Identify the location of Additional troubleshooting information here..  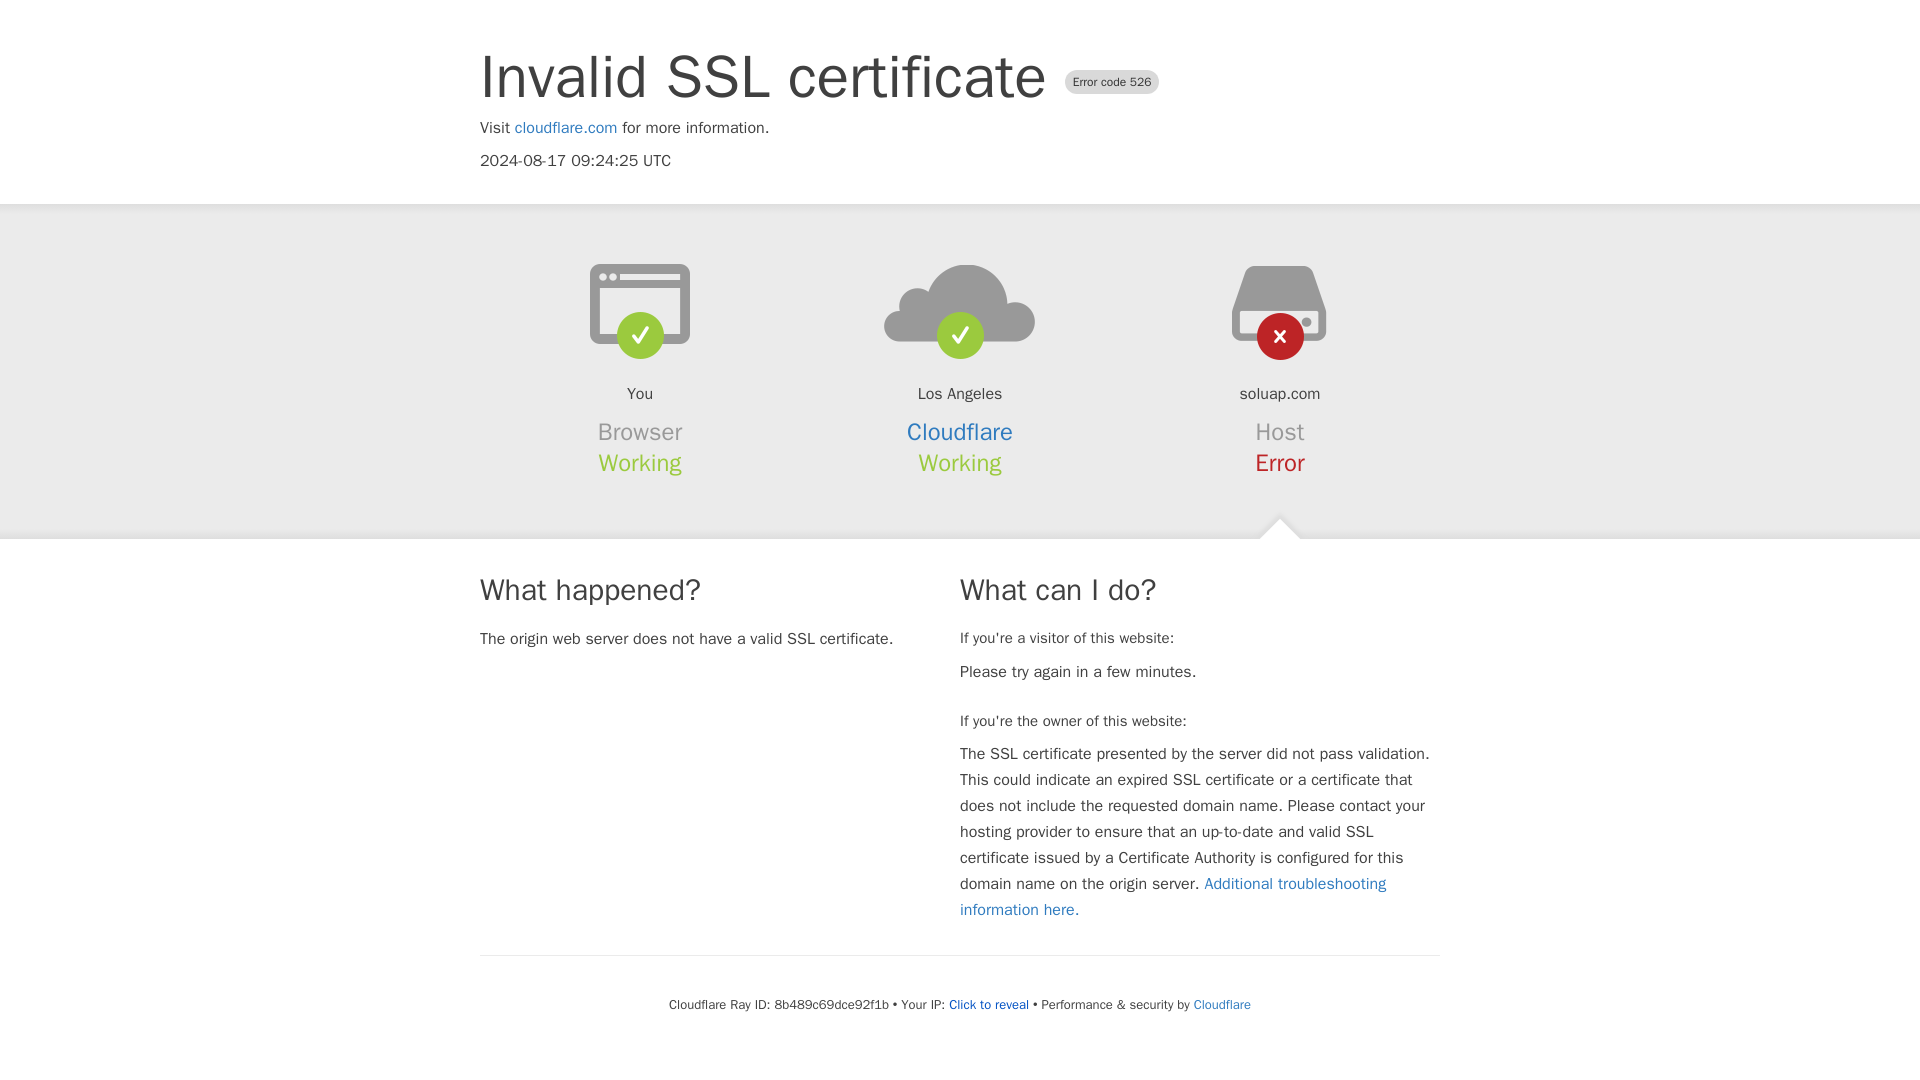
(1173, 896).